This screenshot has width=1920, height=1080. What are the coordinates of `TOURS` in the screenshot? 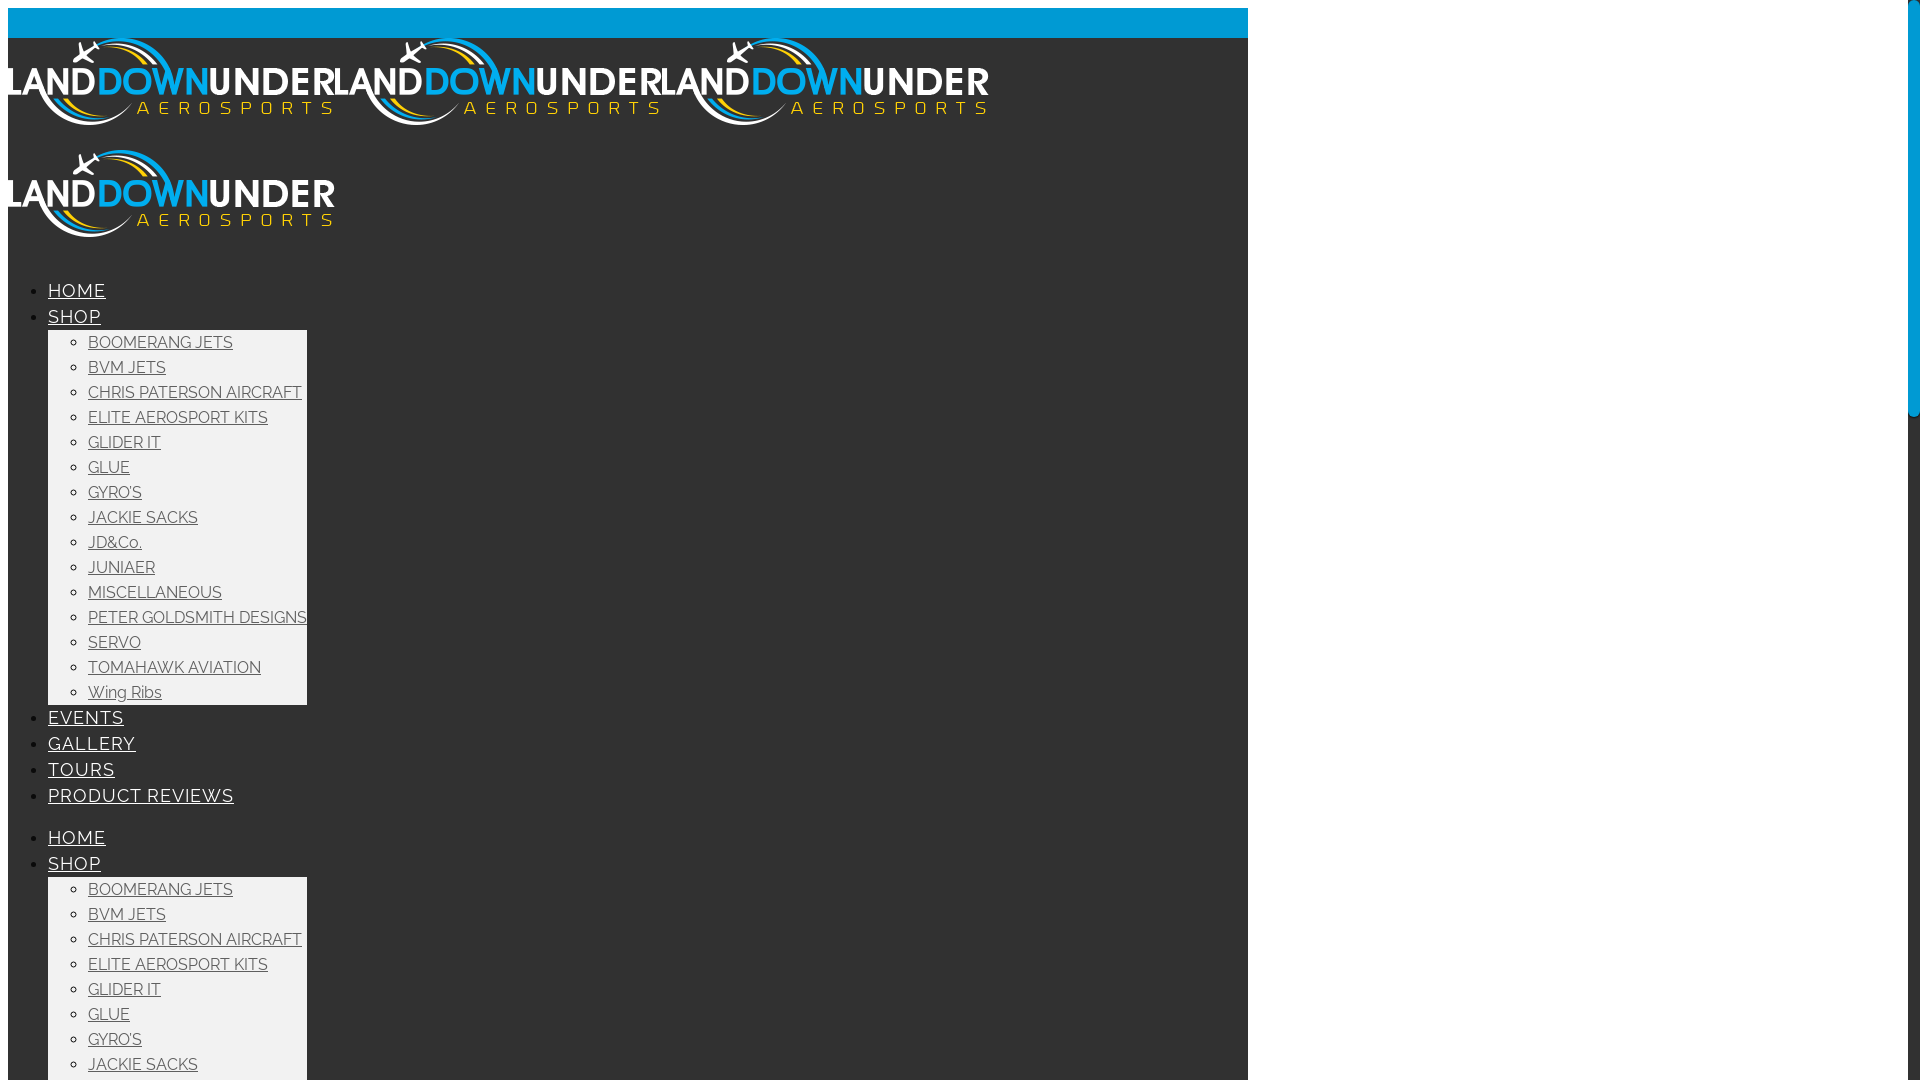 It's located at (82, 770).